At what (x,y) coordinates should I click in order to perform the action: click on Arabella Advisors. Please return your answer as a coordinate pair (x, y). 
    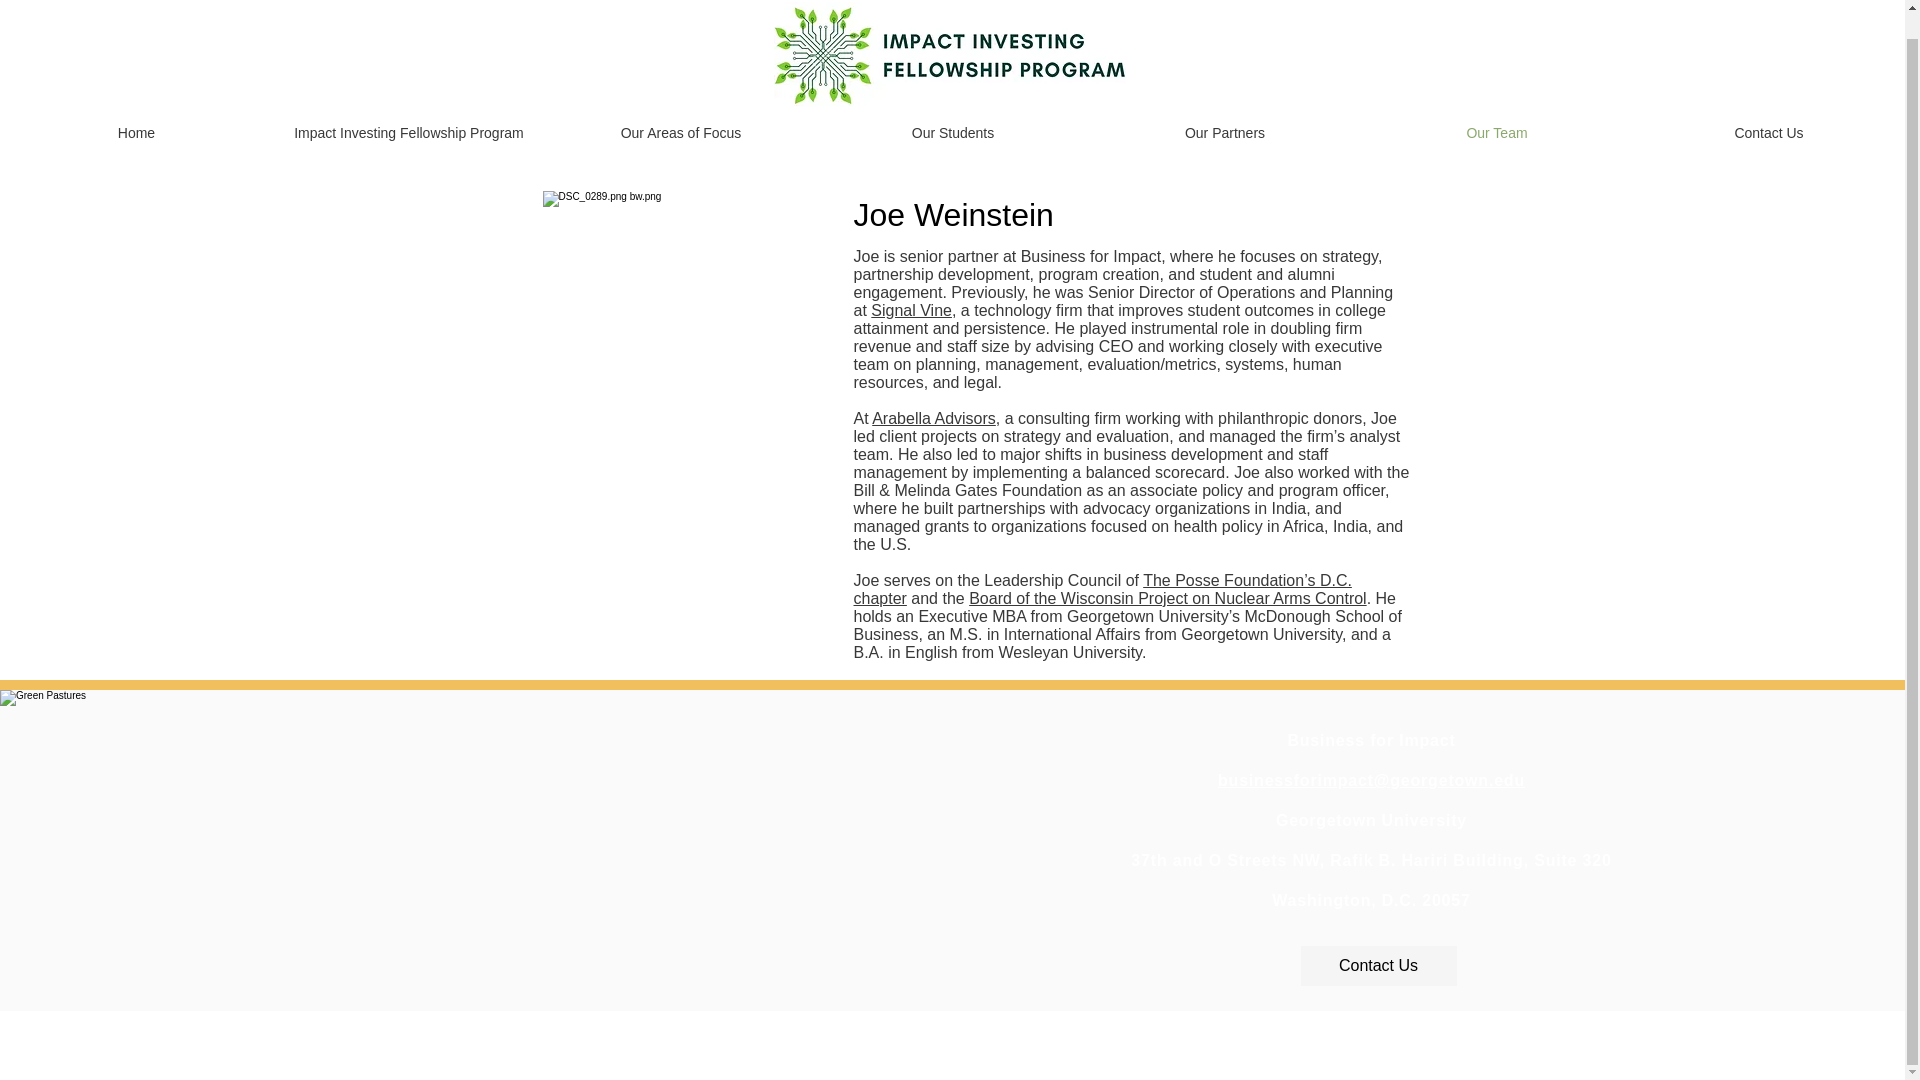
    Looking at the image, I should click on (934, 418).